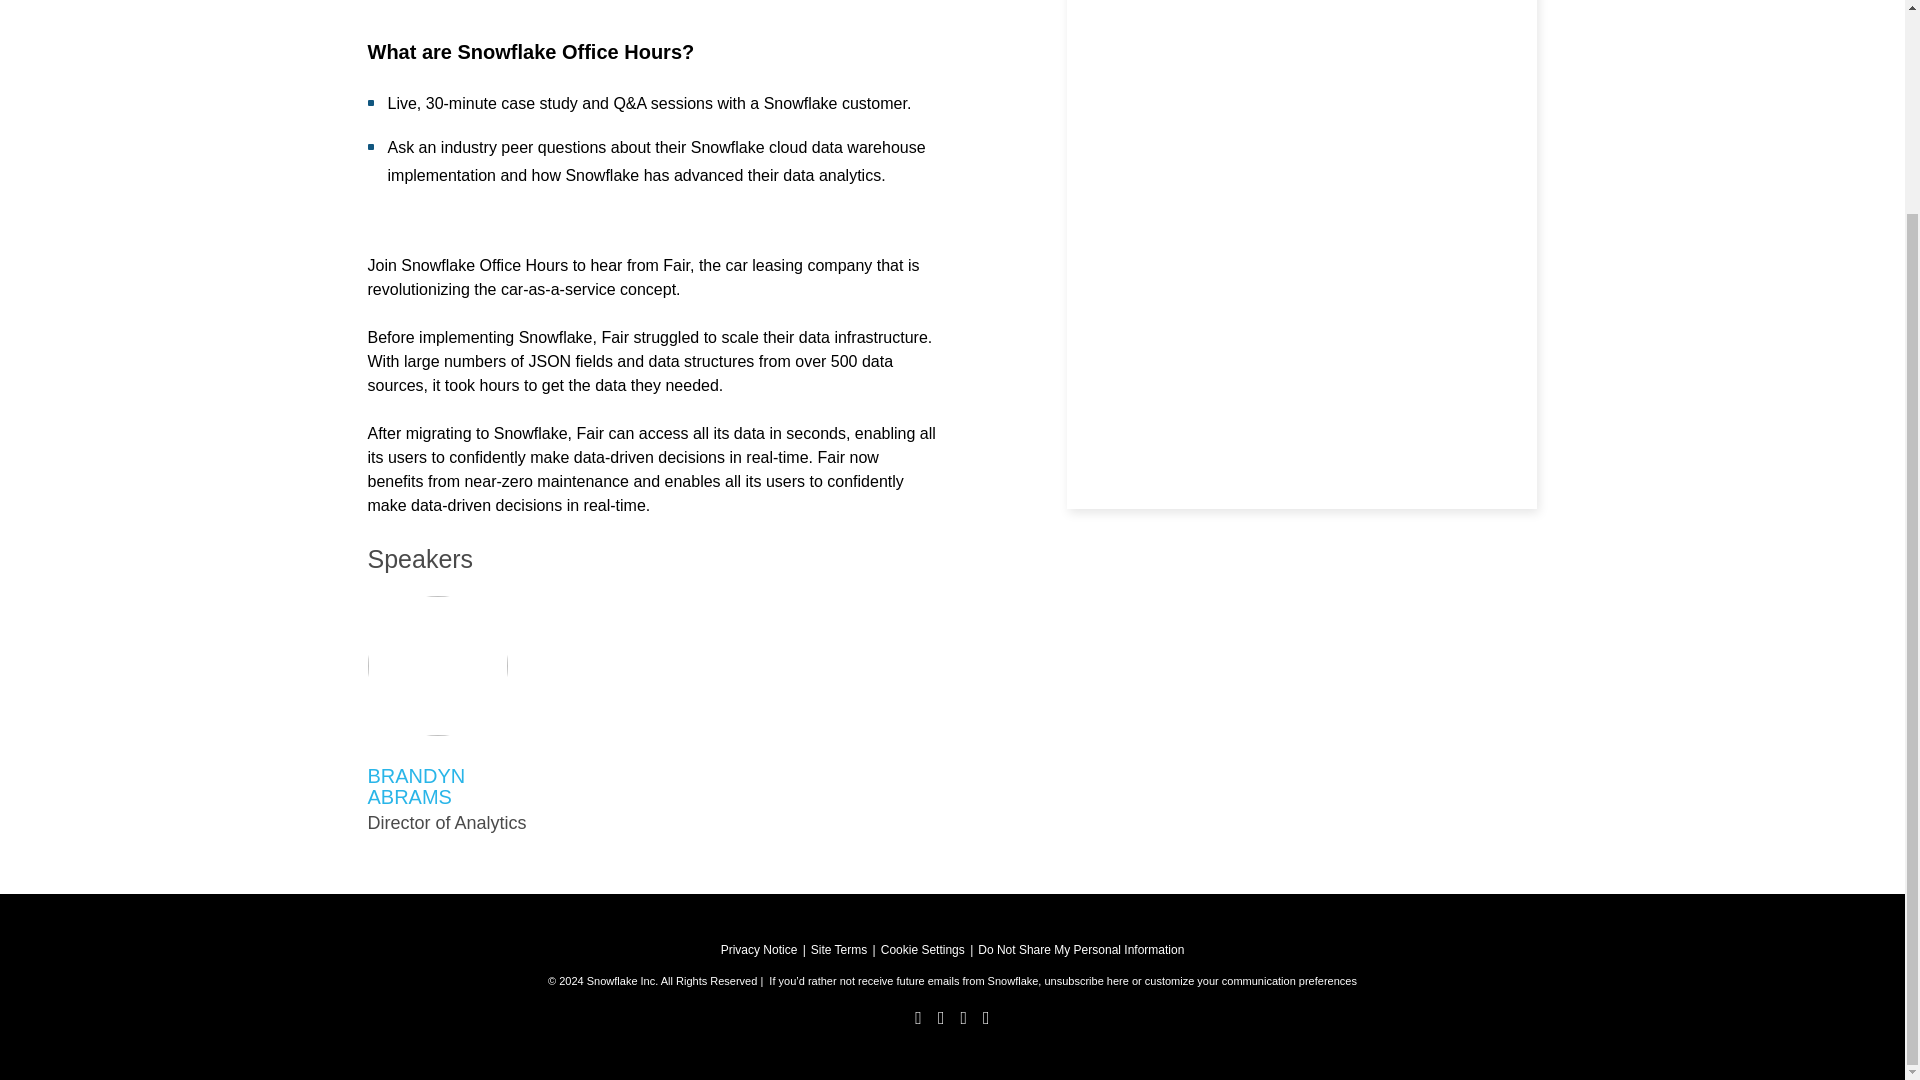 Image resolution: width=1920 pixels, height=1080 pixels. Describe the element at coordinates (1080, 949) in the screenshot. I see `Do Not Share My Personal Information` at that location.